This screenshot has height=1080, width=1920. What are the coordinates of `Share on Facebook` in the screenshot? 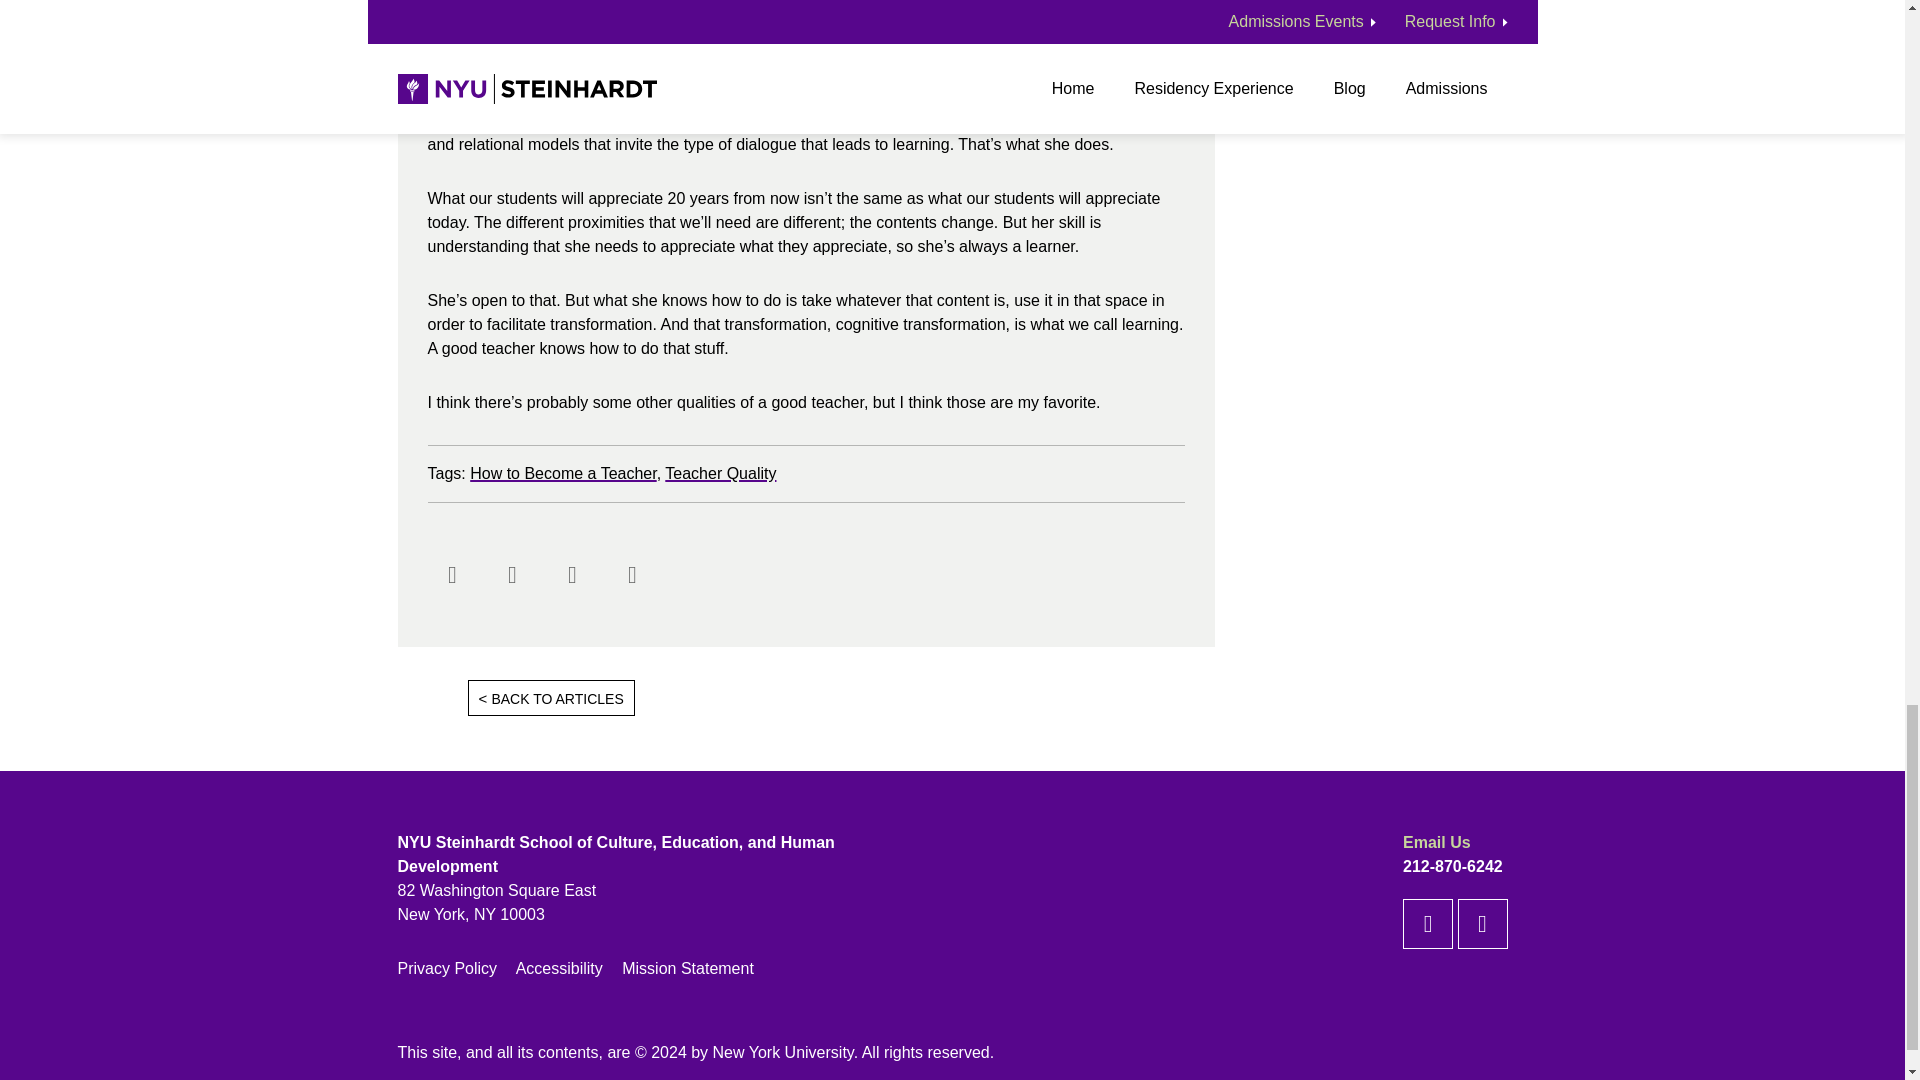 It's located at (453, 574).